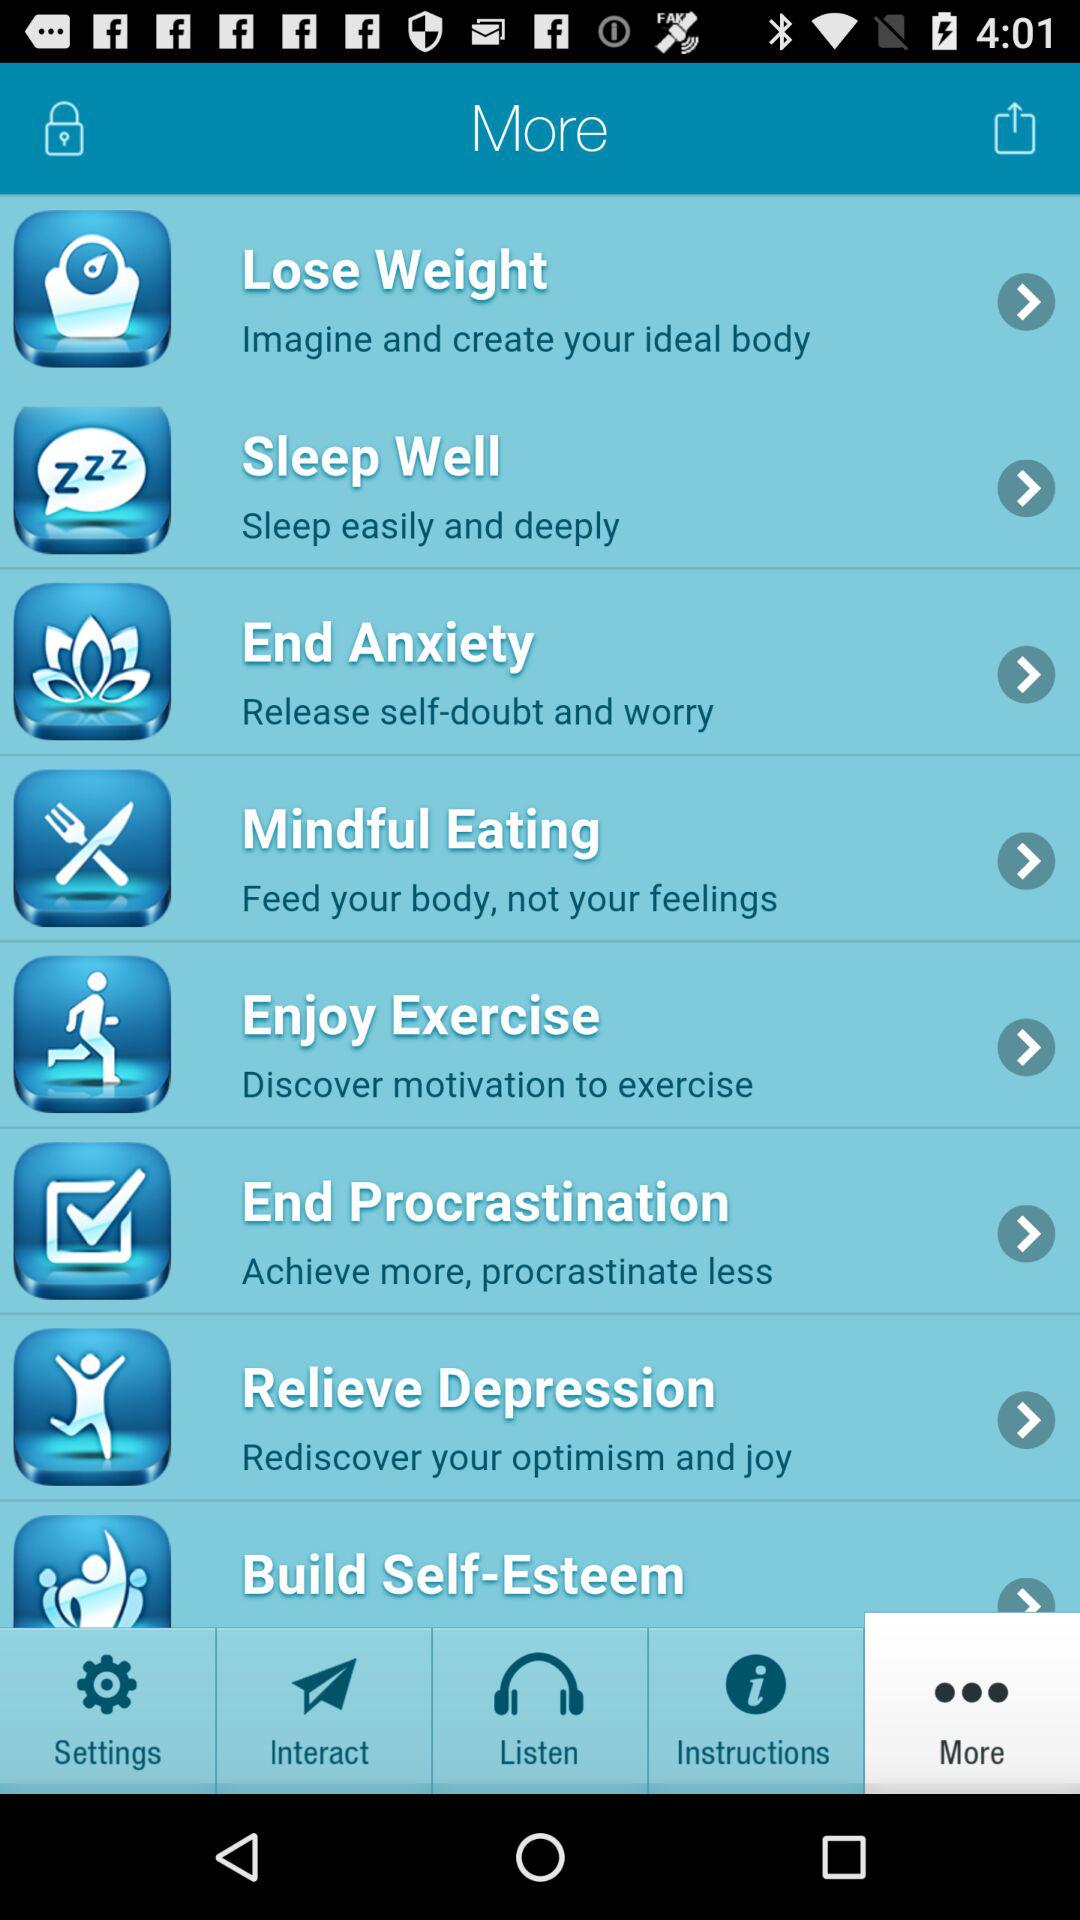  What do you see at coordinates (108, 1702) in the screenshot?
I see `options` at bounding box center [108, 1702].